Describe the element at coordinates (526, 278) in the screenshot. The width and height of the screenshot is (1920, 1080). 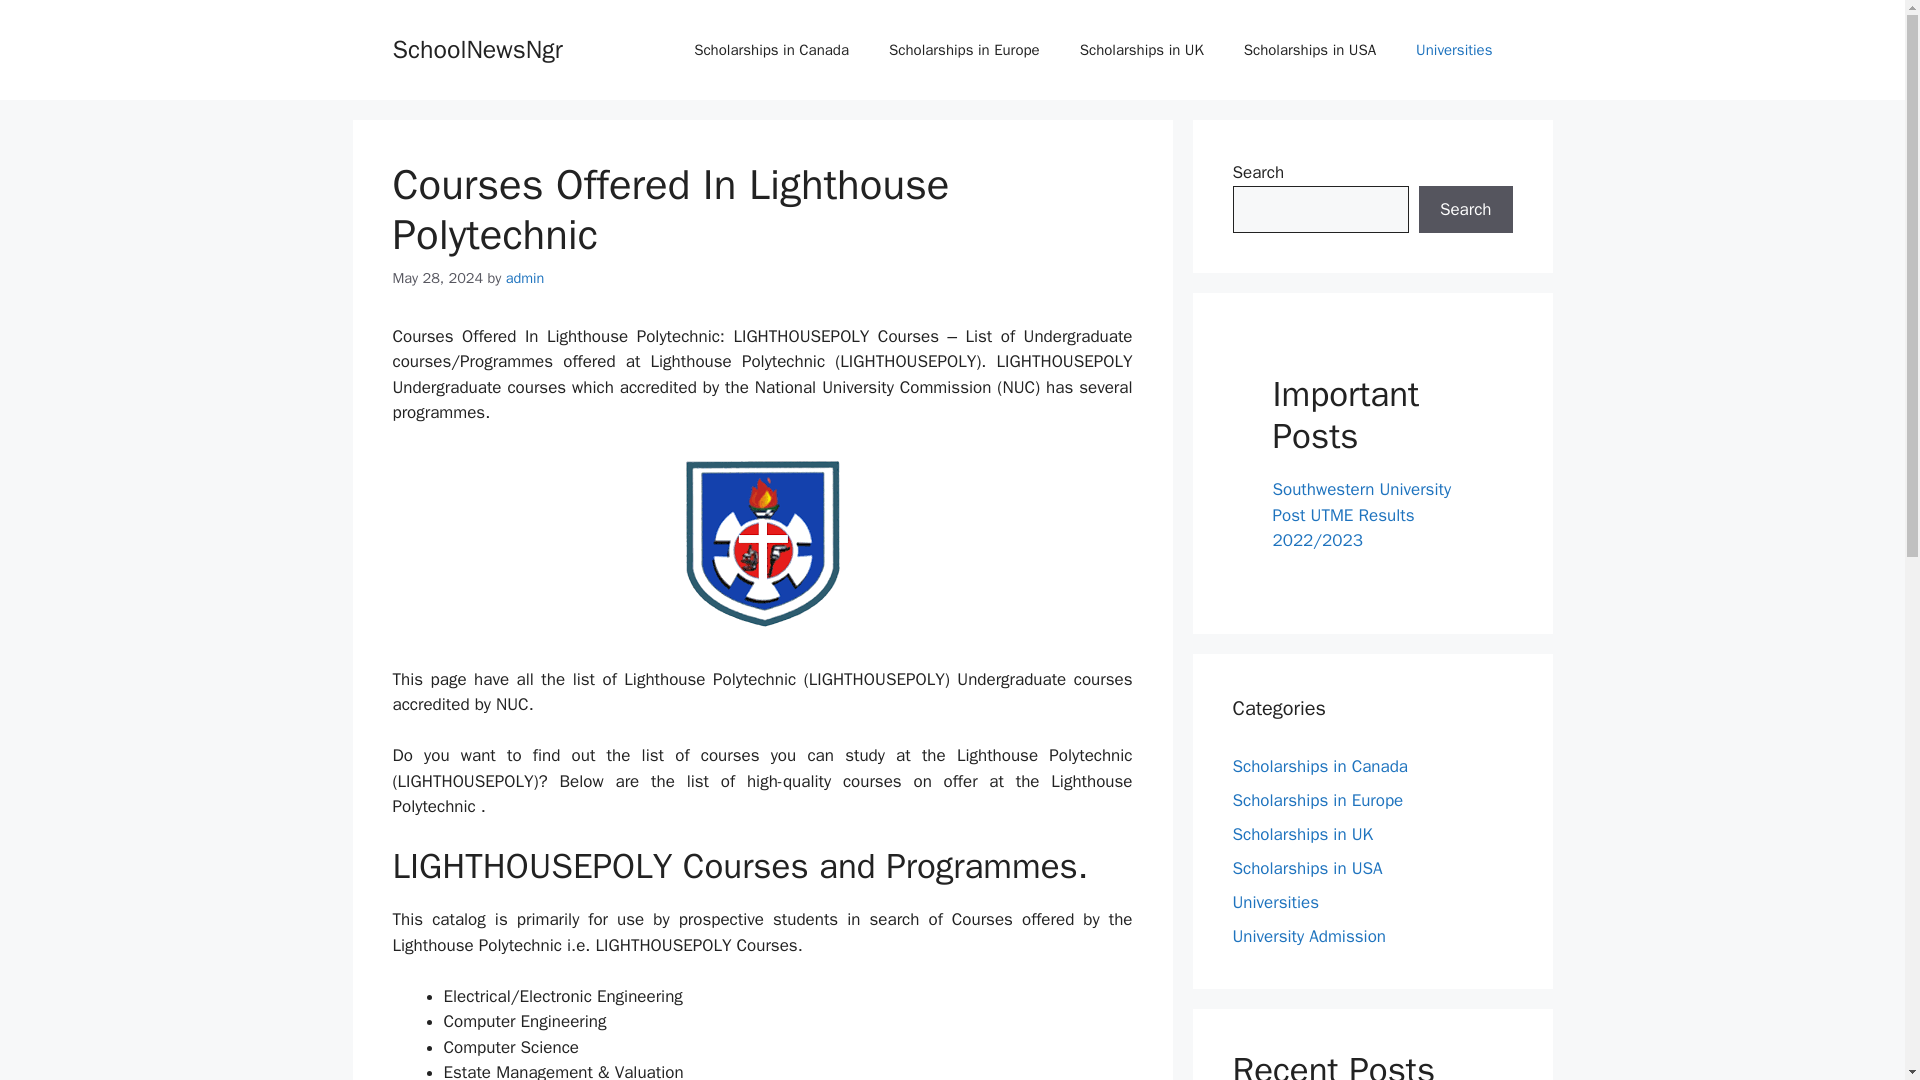
I see `admin` at that location.